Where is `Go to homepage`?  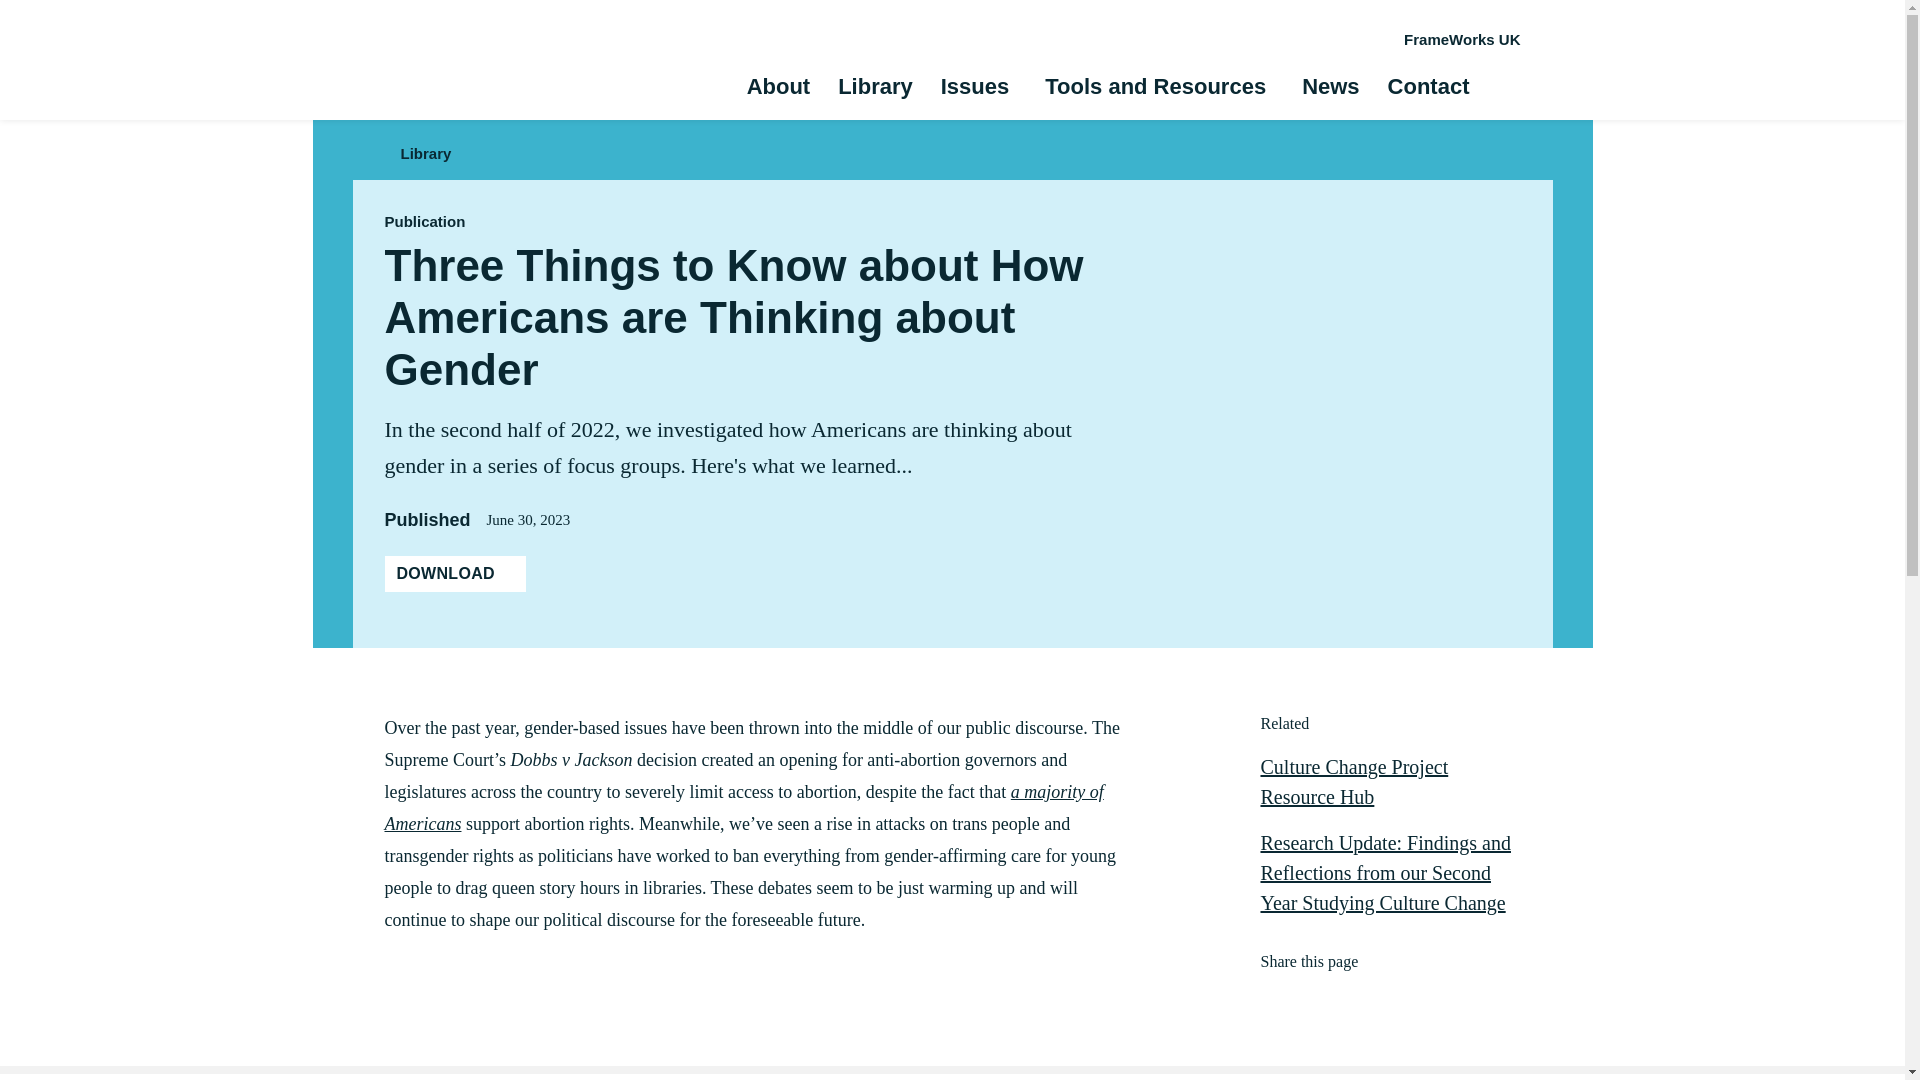 Go to homepage is located at coordinates (432, 61).